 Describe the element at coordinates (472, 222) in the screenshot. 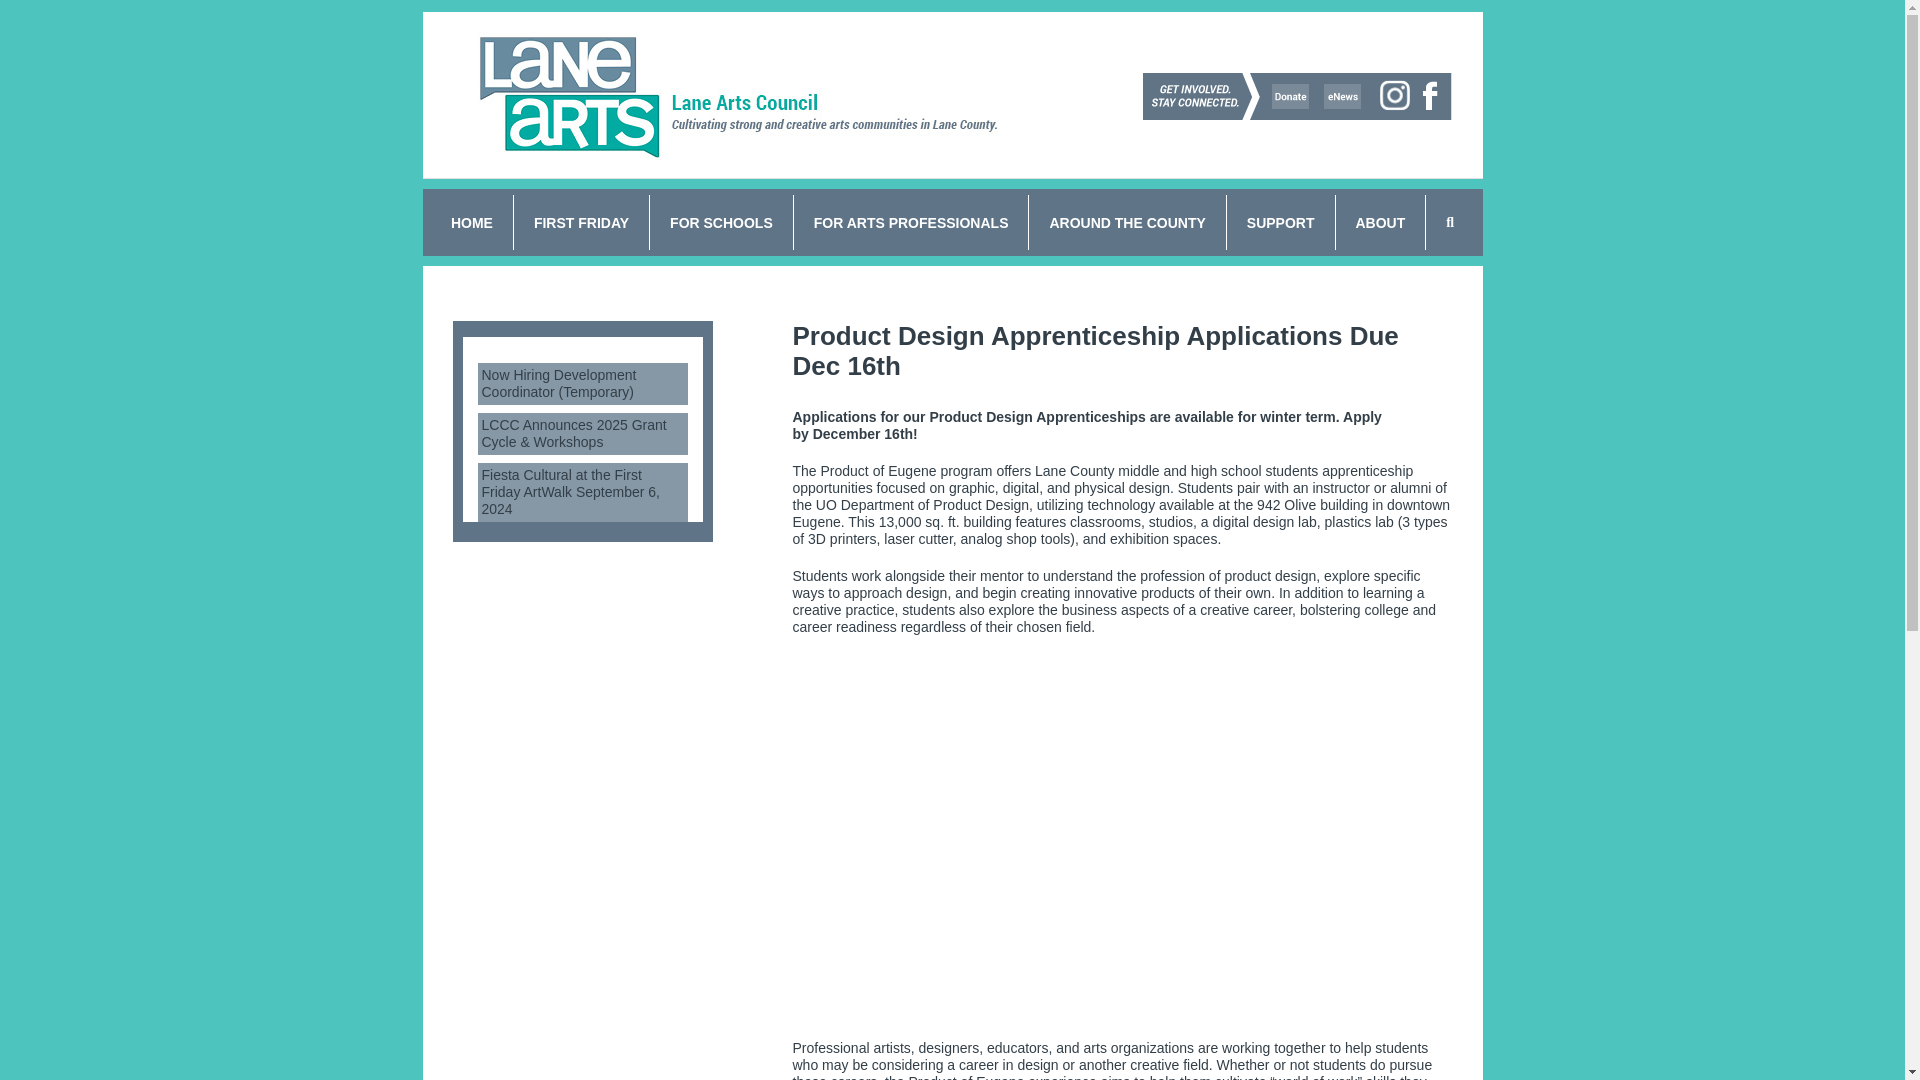

I see `HOME` at that location.